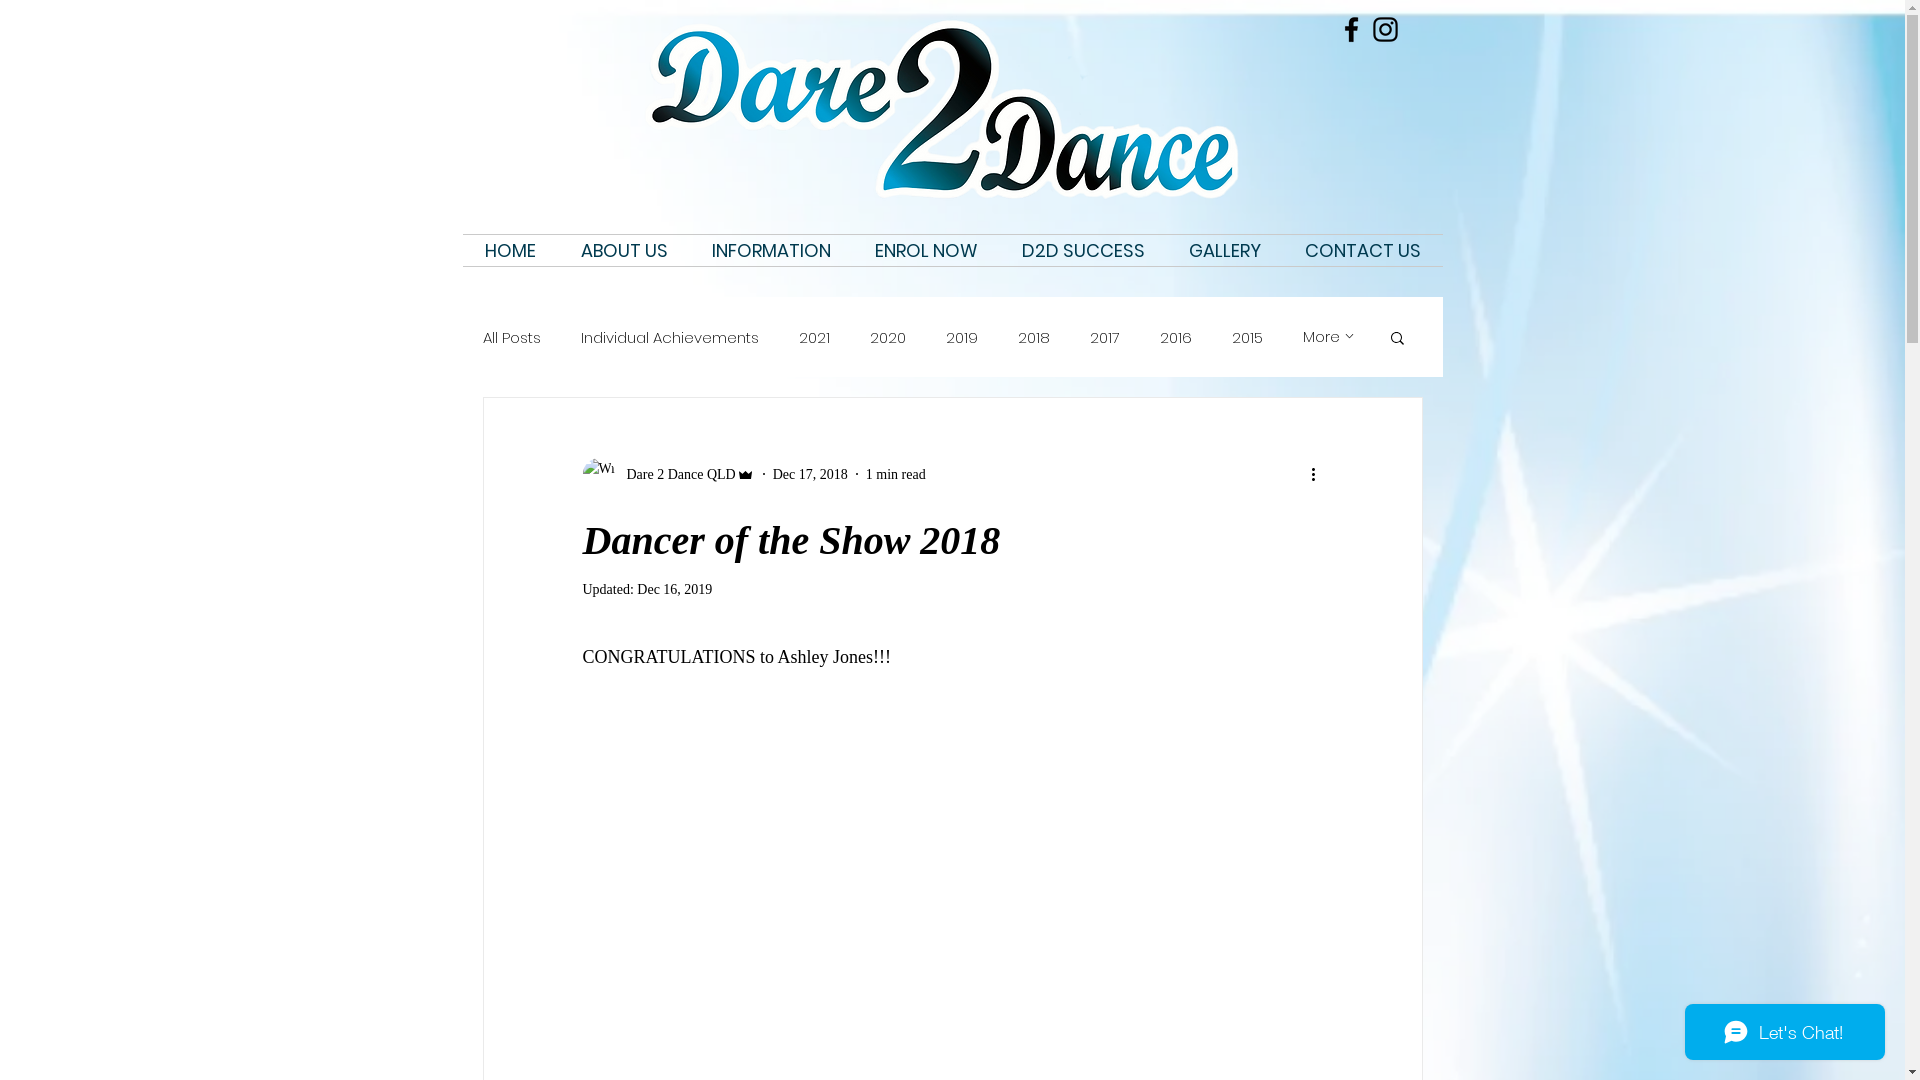  Describe the element at coordinates (1034, 338) in the screenshot. I see `2018` at that location.